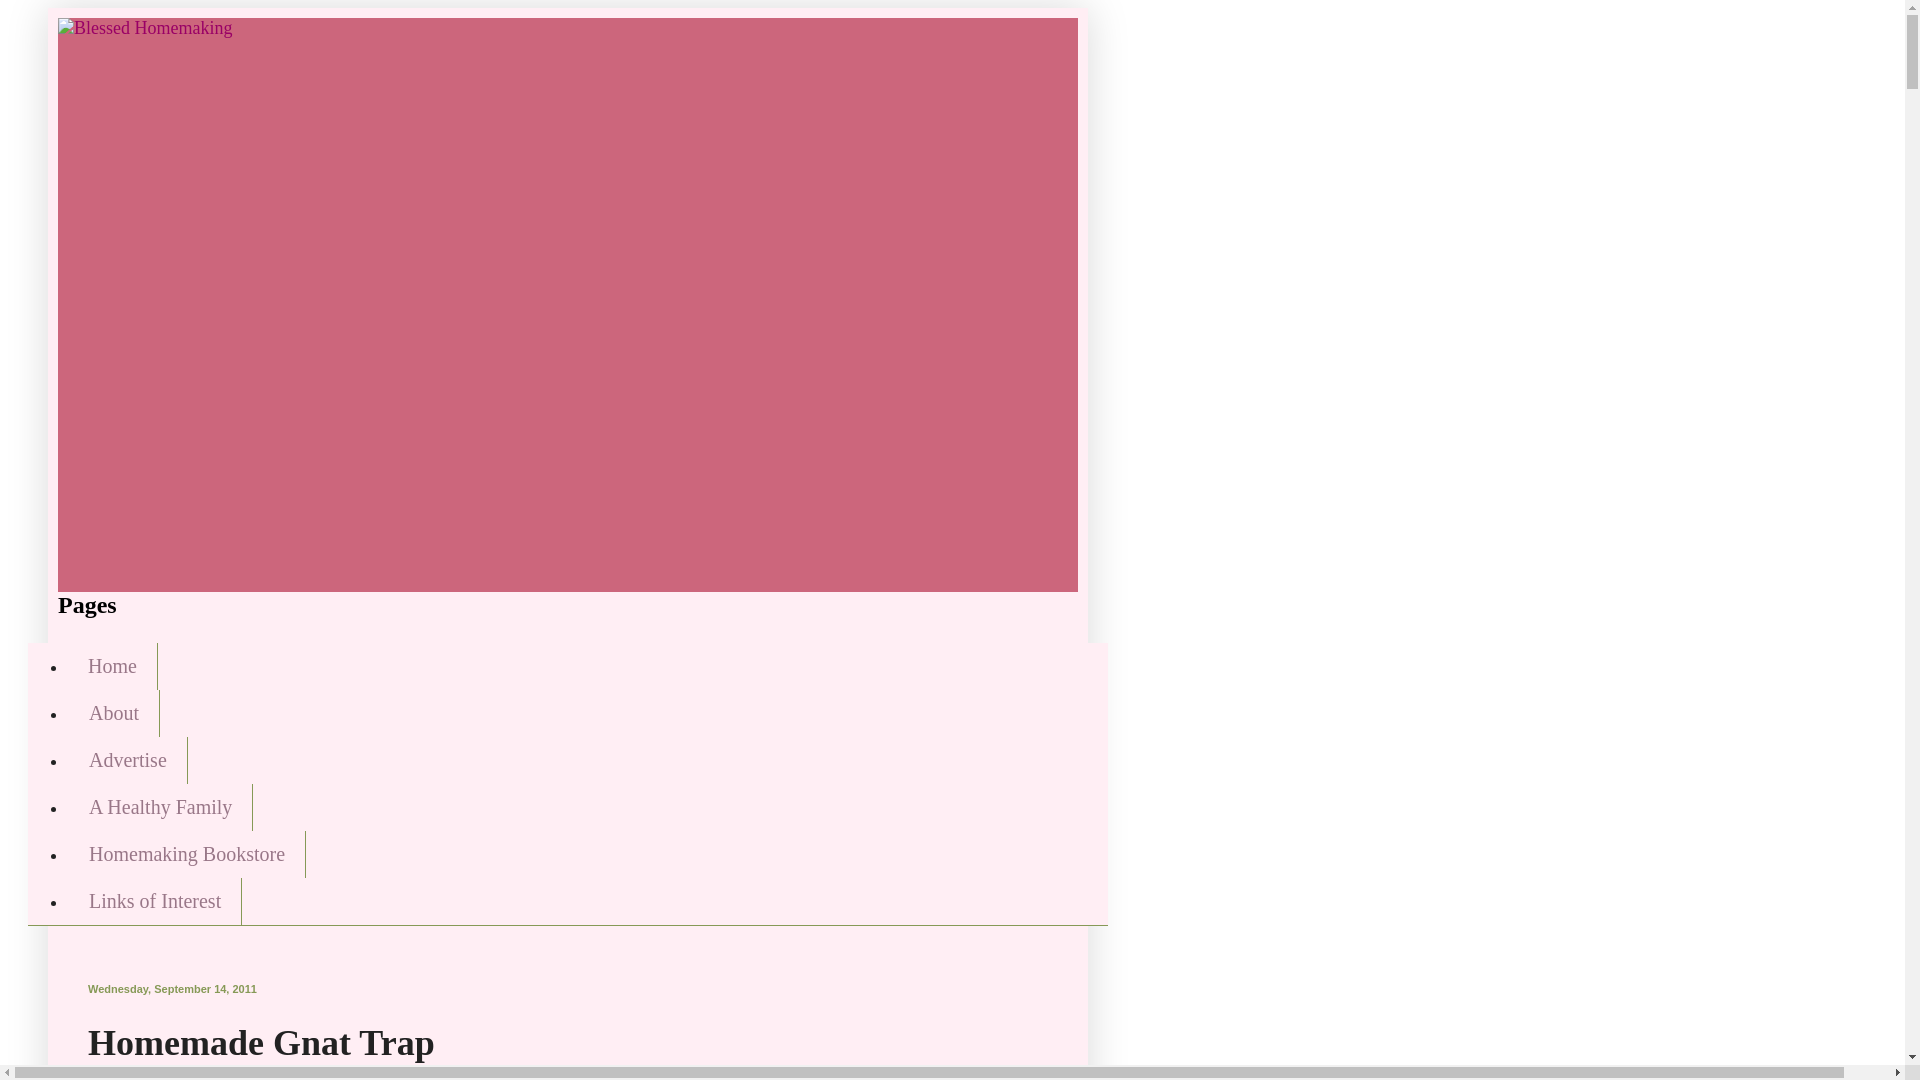 The height and width of the screenshot is (1080, 1920). Describe the element at coordinates (128, 760) in the screenshot. I see `Advertise` at that location.